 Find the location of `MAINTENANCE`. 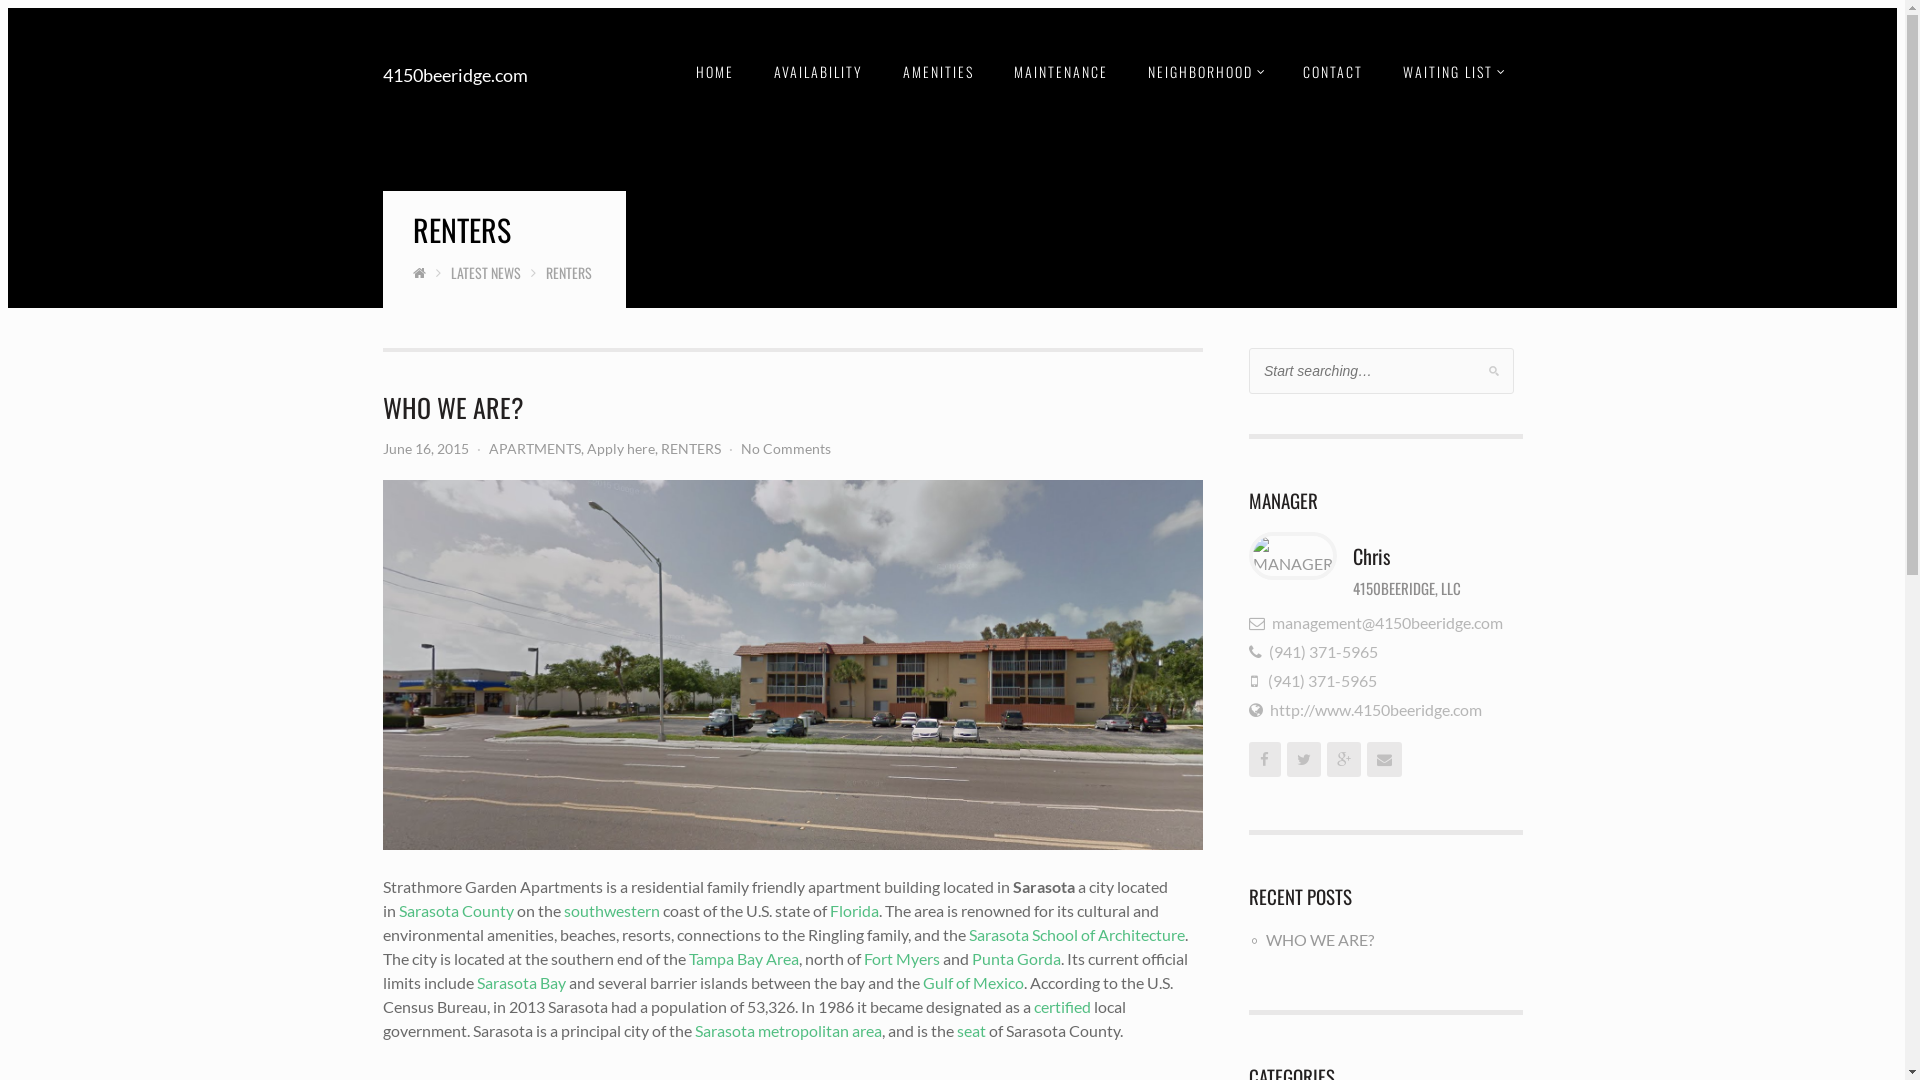

MAINTENANCE is located at coordinates (1060, 72).